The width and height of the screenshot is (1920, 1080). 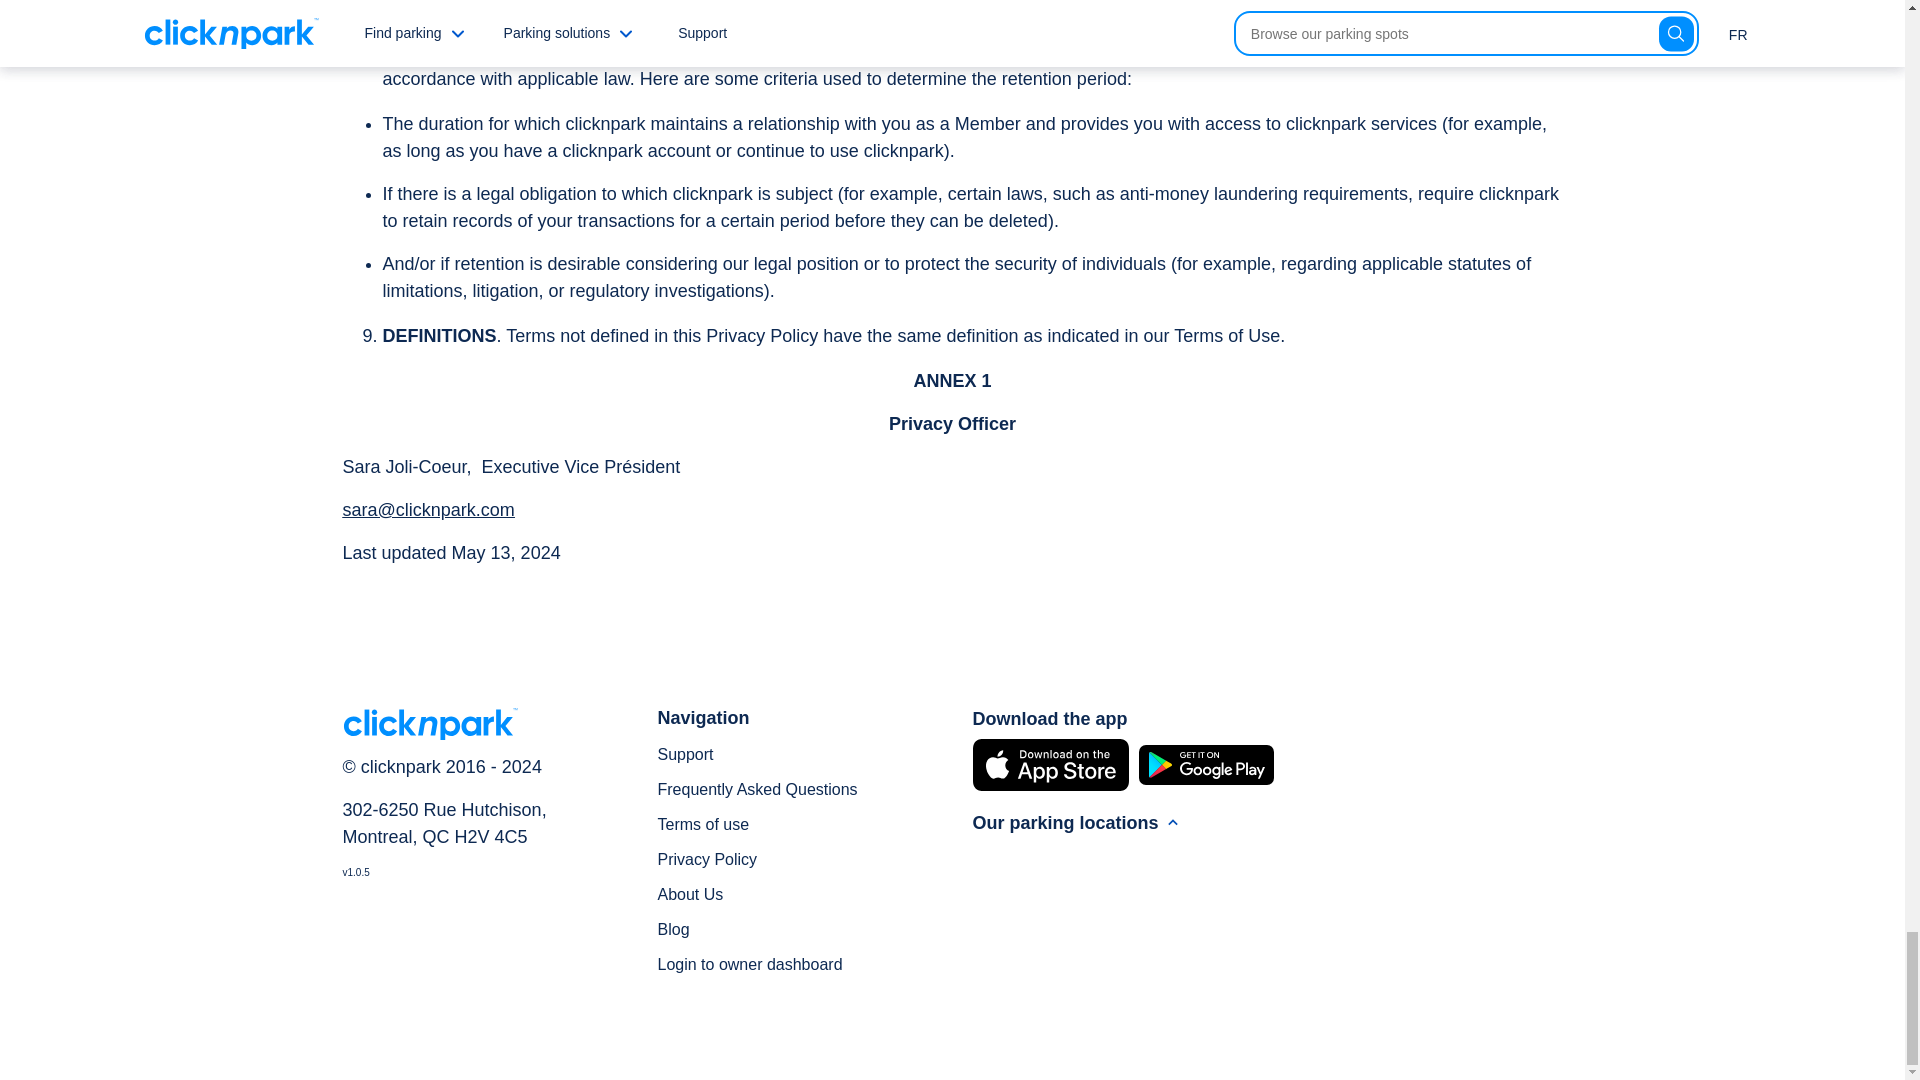 What do you see at coordinates (704, 824) in the screenshot?
I see `Terms of use` at bounding box center [704, 824].